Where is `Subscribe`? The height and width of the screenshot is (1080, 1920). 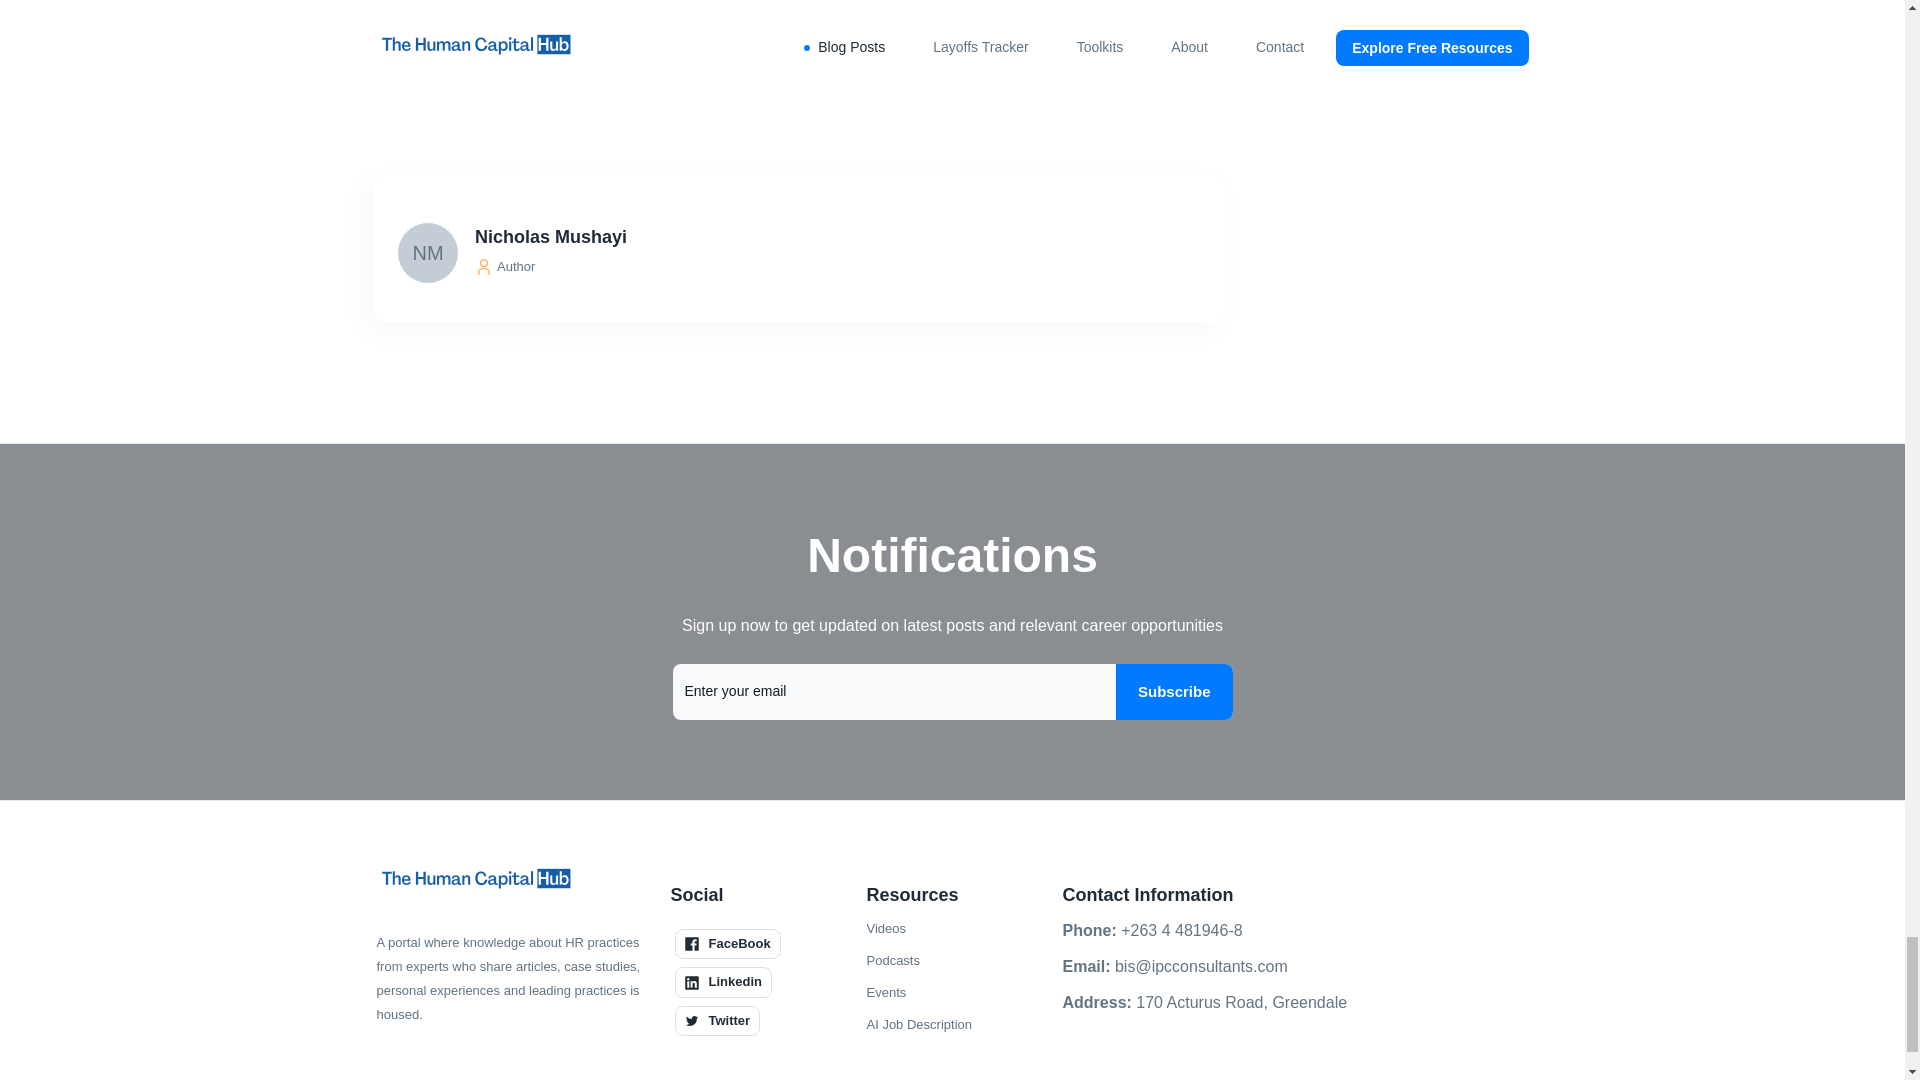
Subscribe is located at coordinates (1174, 692).